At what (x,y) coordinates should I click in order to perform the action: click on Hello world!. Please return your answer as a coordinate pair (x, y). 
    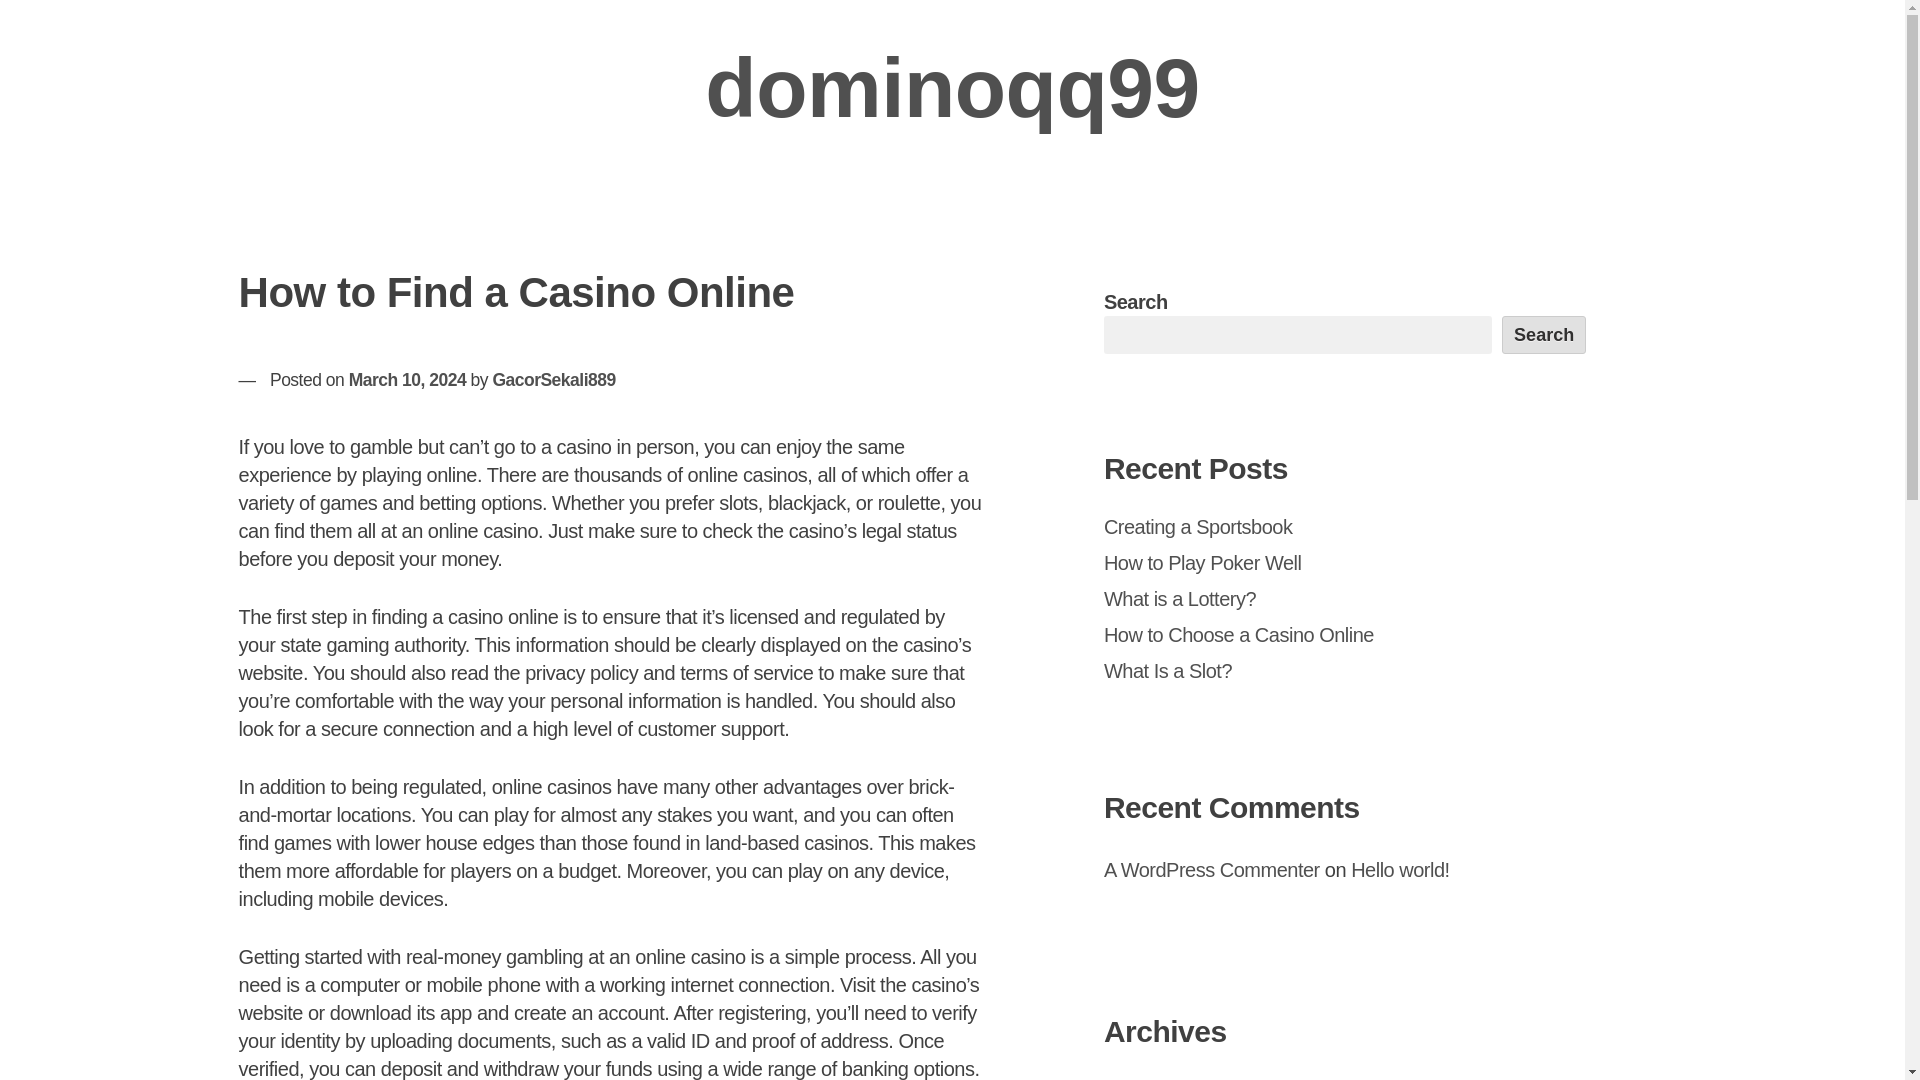
    Looking at the image, I should click on (1400, 870).